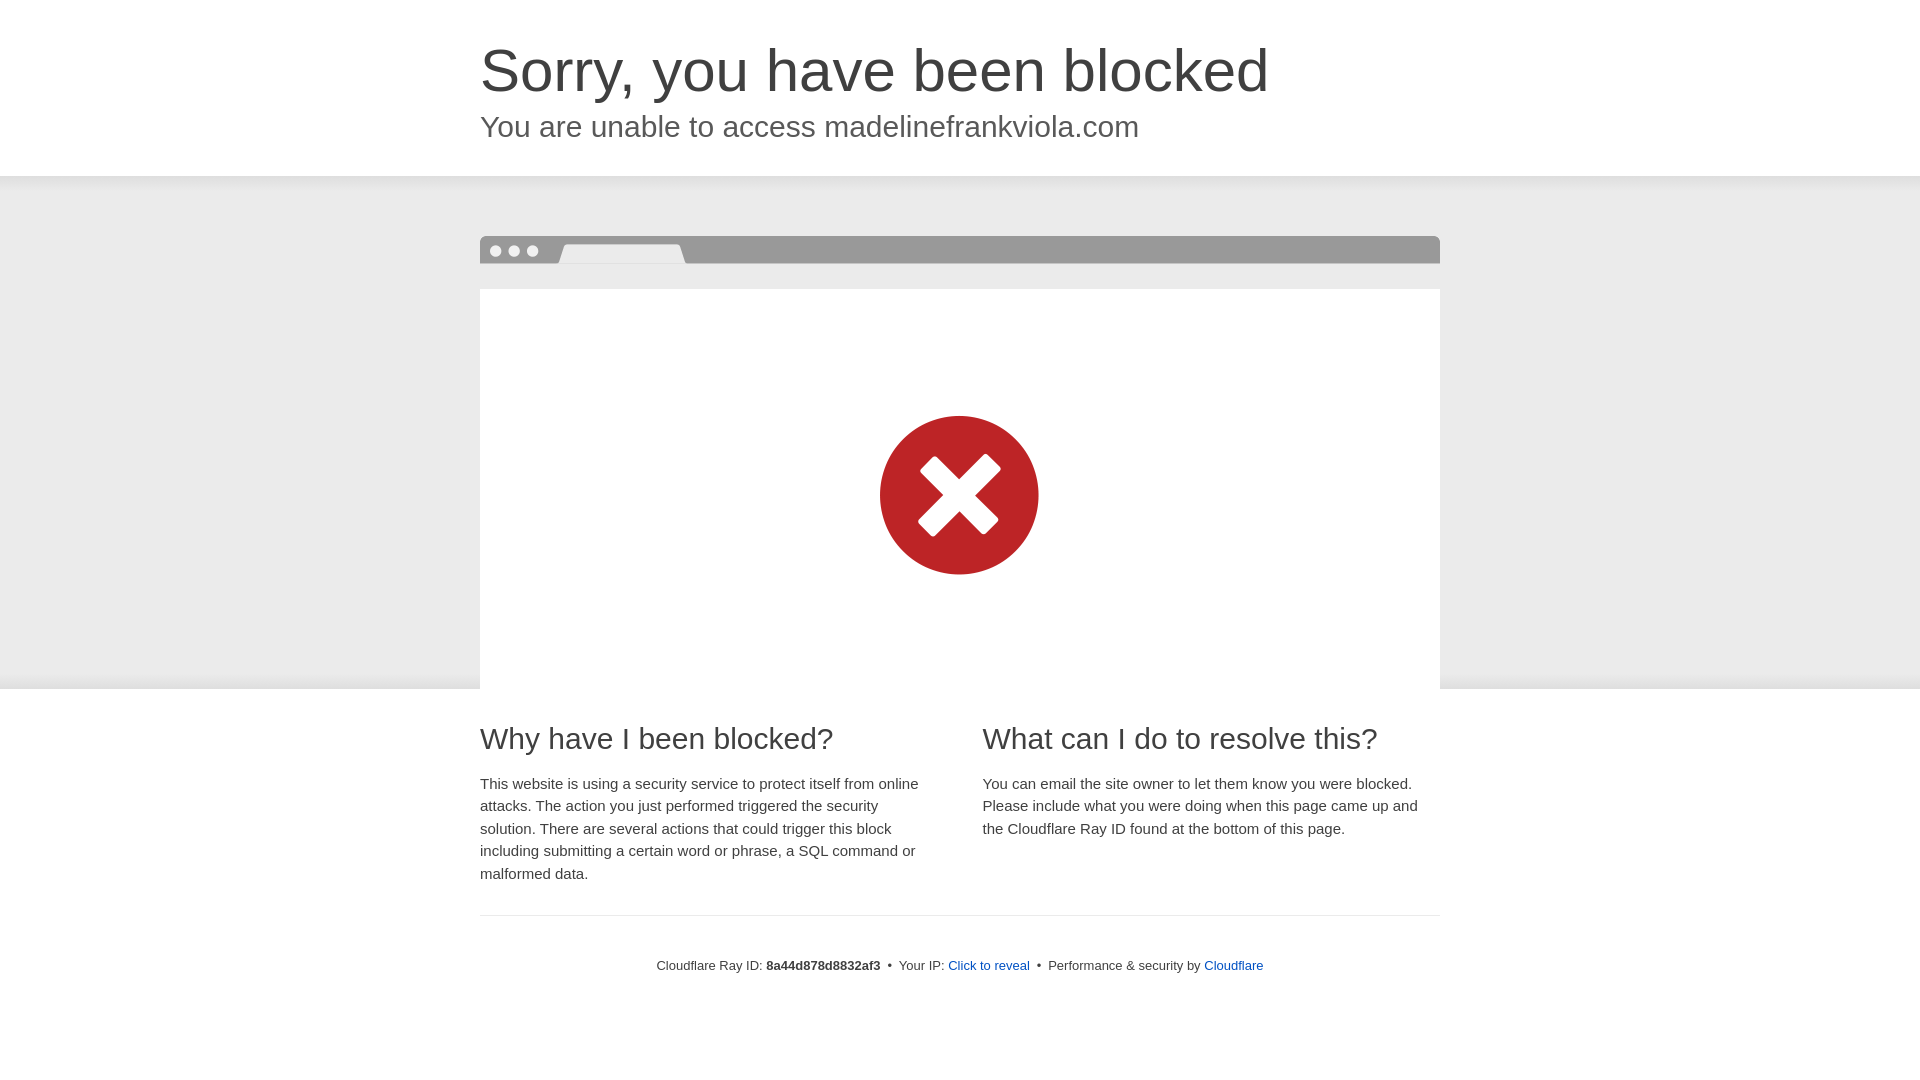 Image resolution: width=1920 pixels, height=1080 pixels. What do you see at coordinates (988, 966) in the screenshot?
I see `Click to reveal` at bounding box center [988, 966].